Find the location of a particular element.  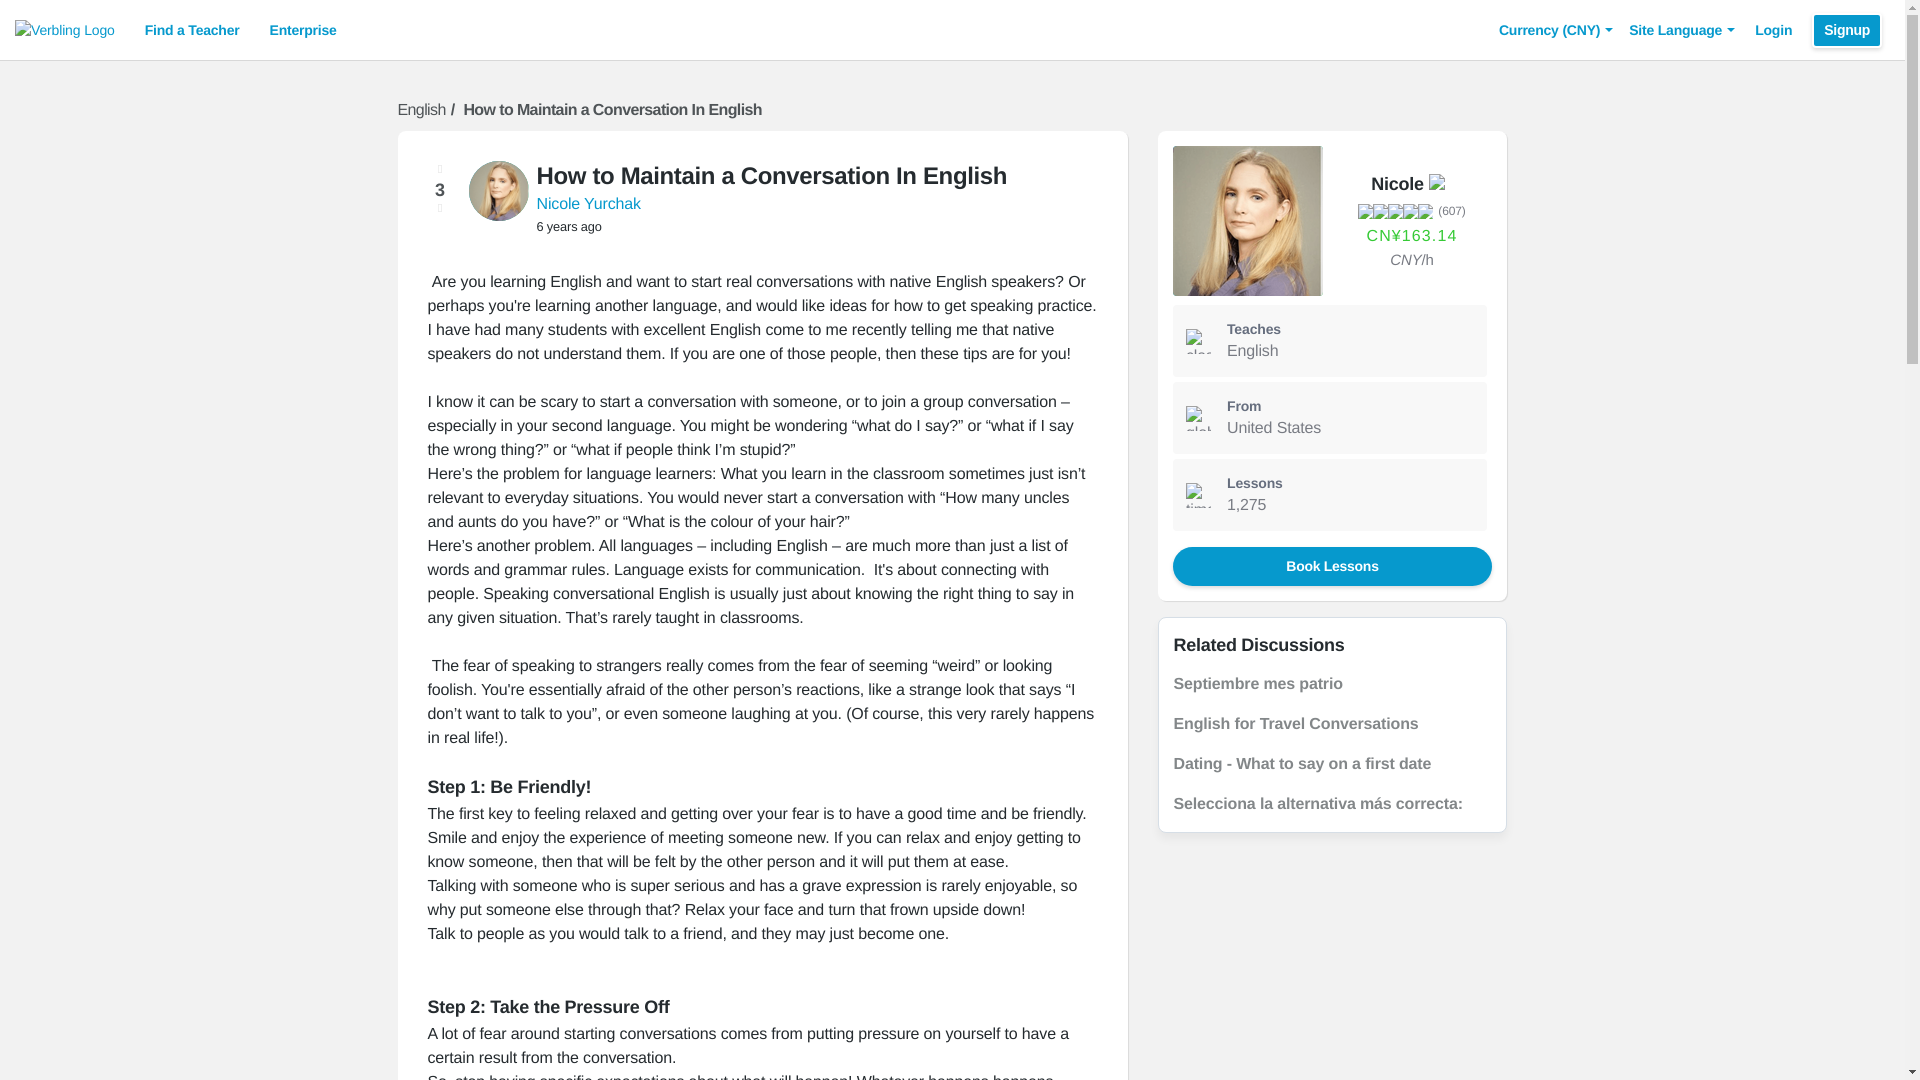

English is located at coordinates (421, 110).